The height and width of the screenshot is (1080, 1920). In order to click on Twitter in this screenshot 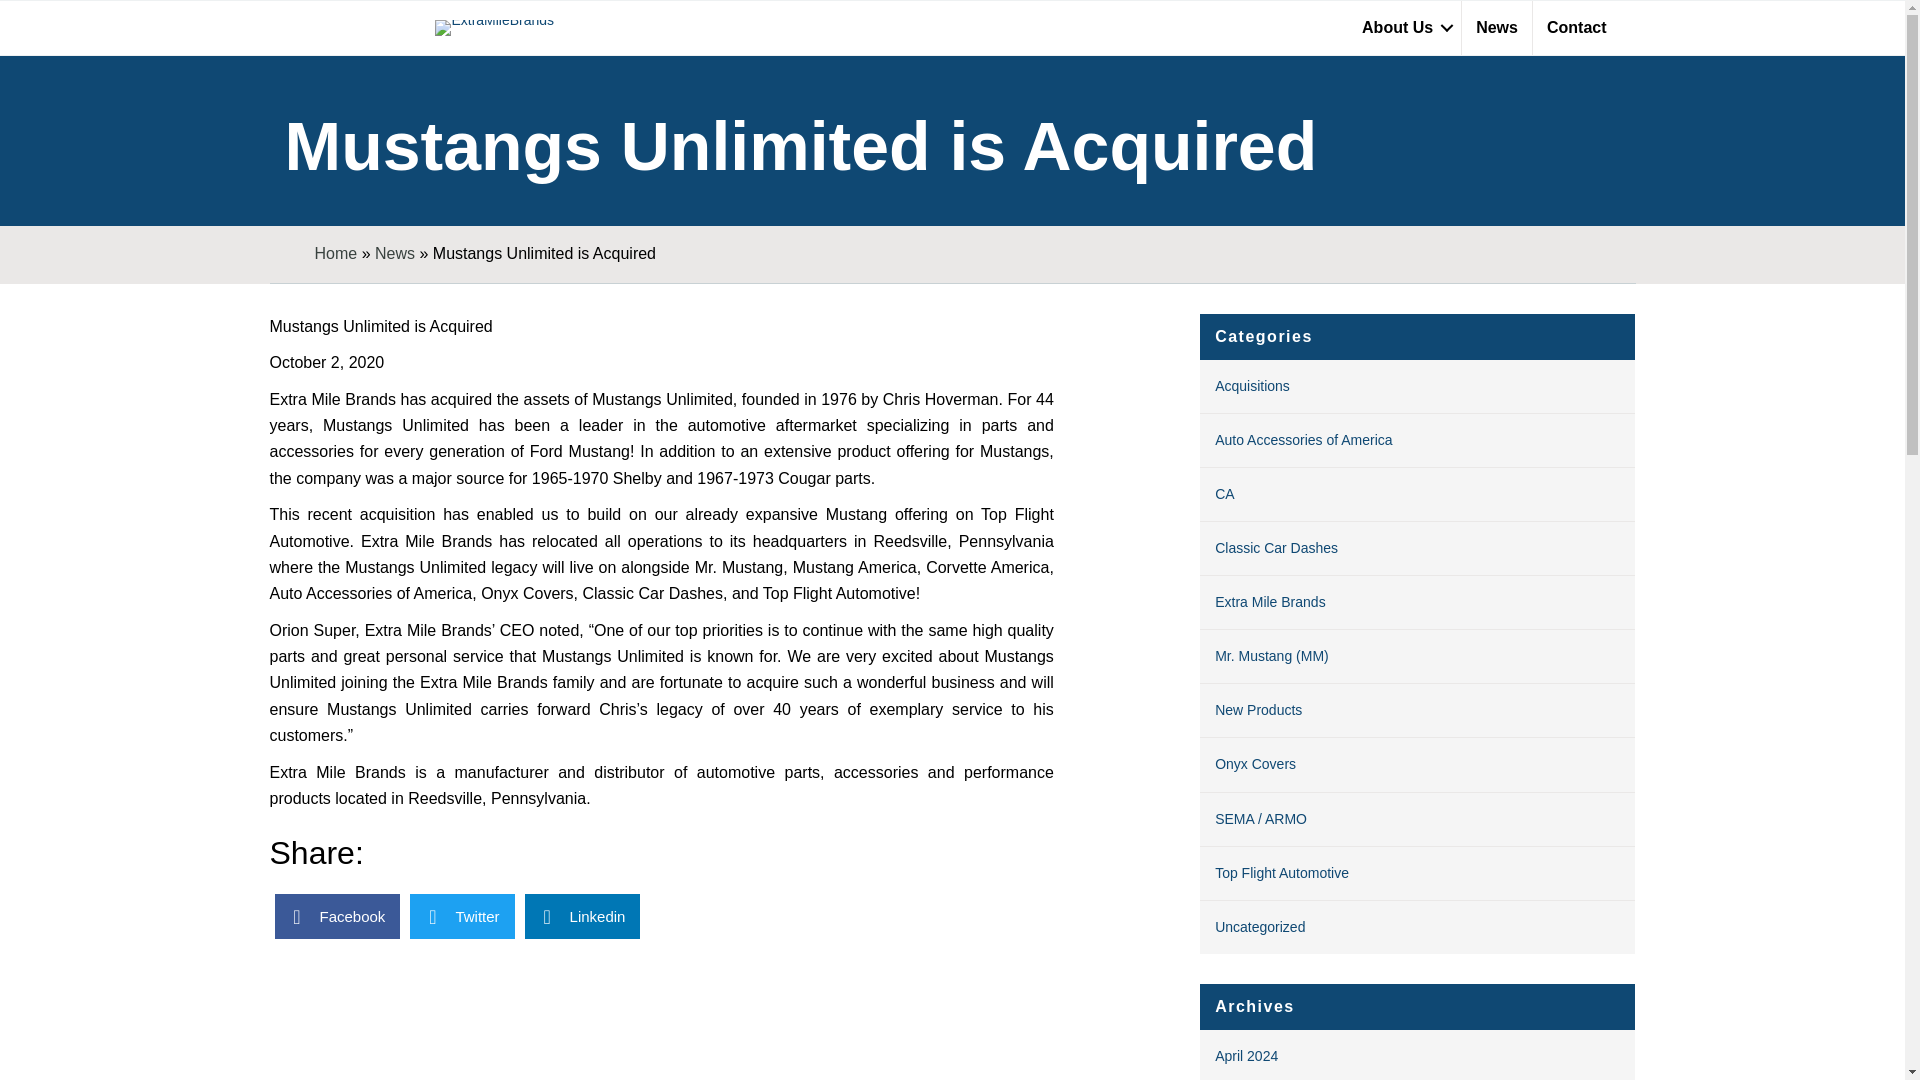, I will do `click(462, 916)`.